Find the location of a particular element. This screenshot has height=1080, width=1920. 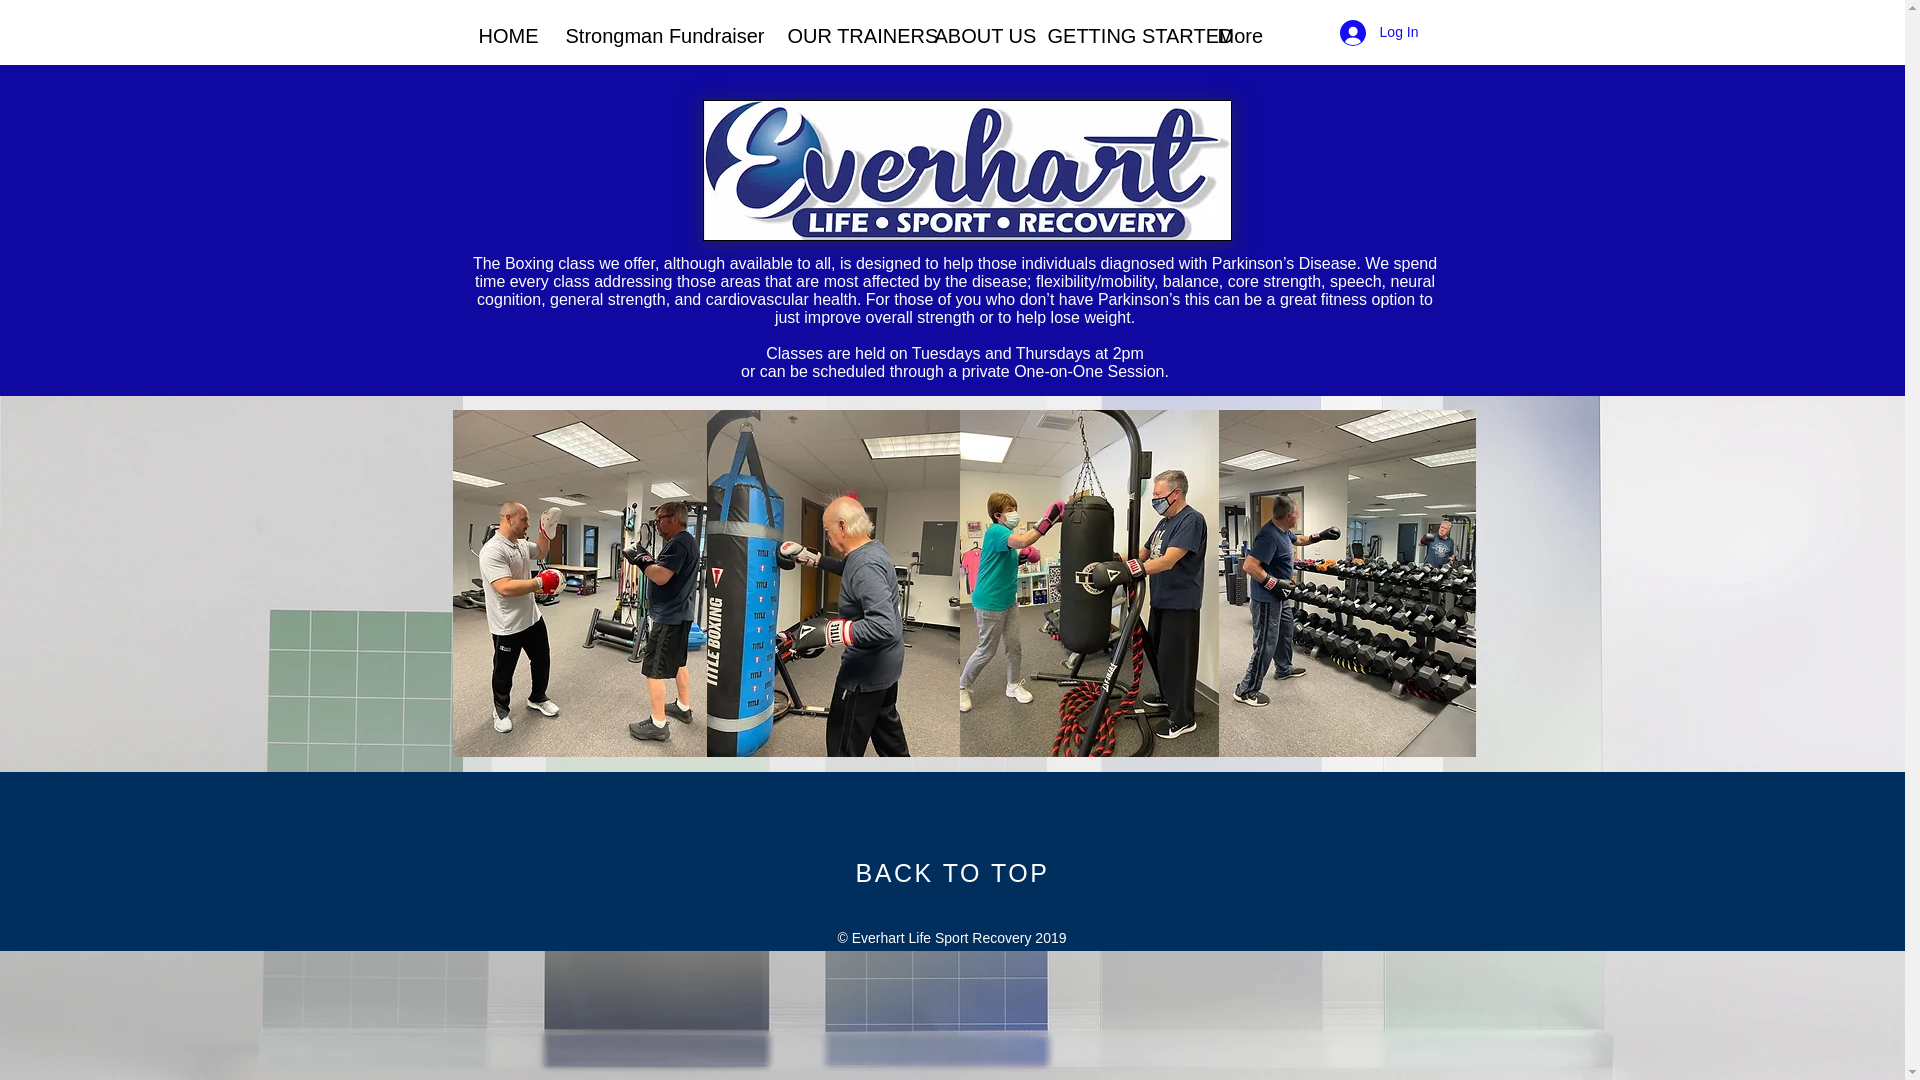

OUR TRAINERS is located at coordinates (845, 36).